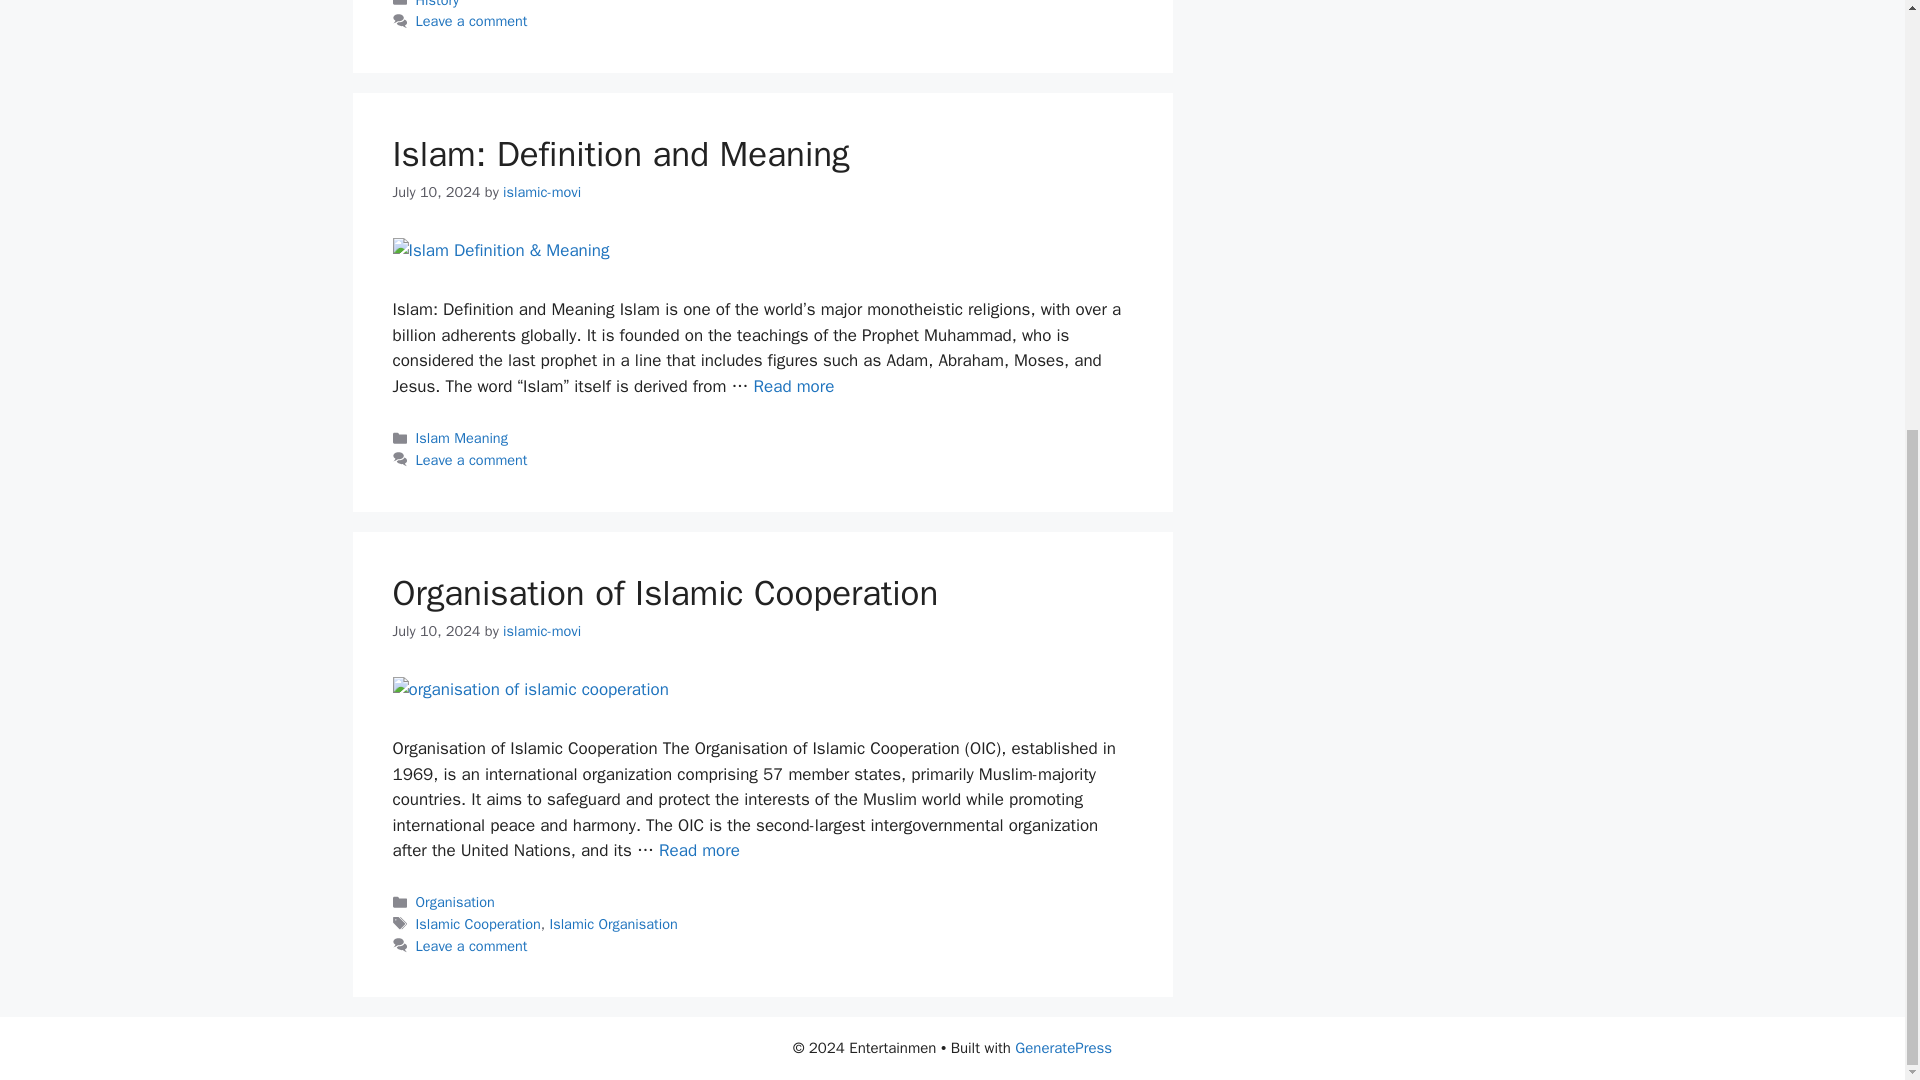 This screenshot has width=1920, height=1080. Describe the element at coordinates (794, 386) in the screenshot. I see `Read more` at that location.